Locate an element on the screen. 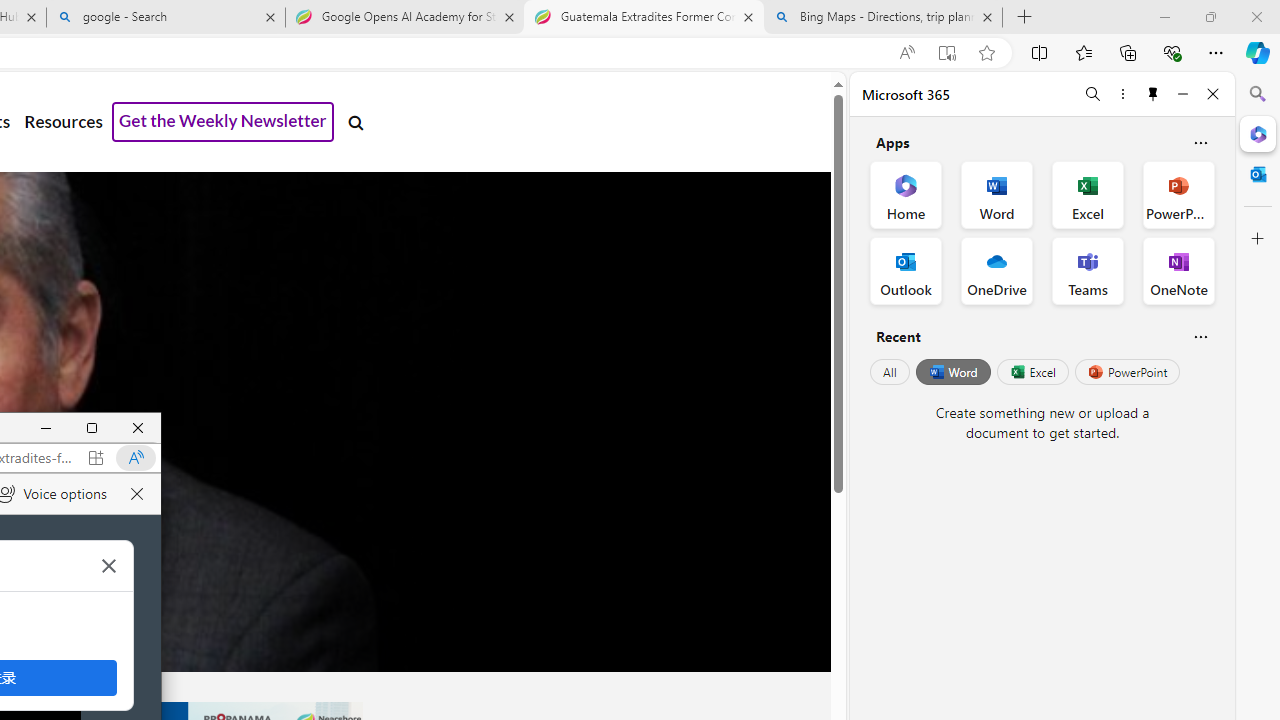 The height and width of the screenshot is (720, 1280). App available. Install X is located at coordinates (96, 457).